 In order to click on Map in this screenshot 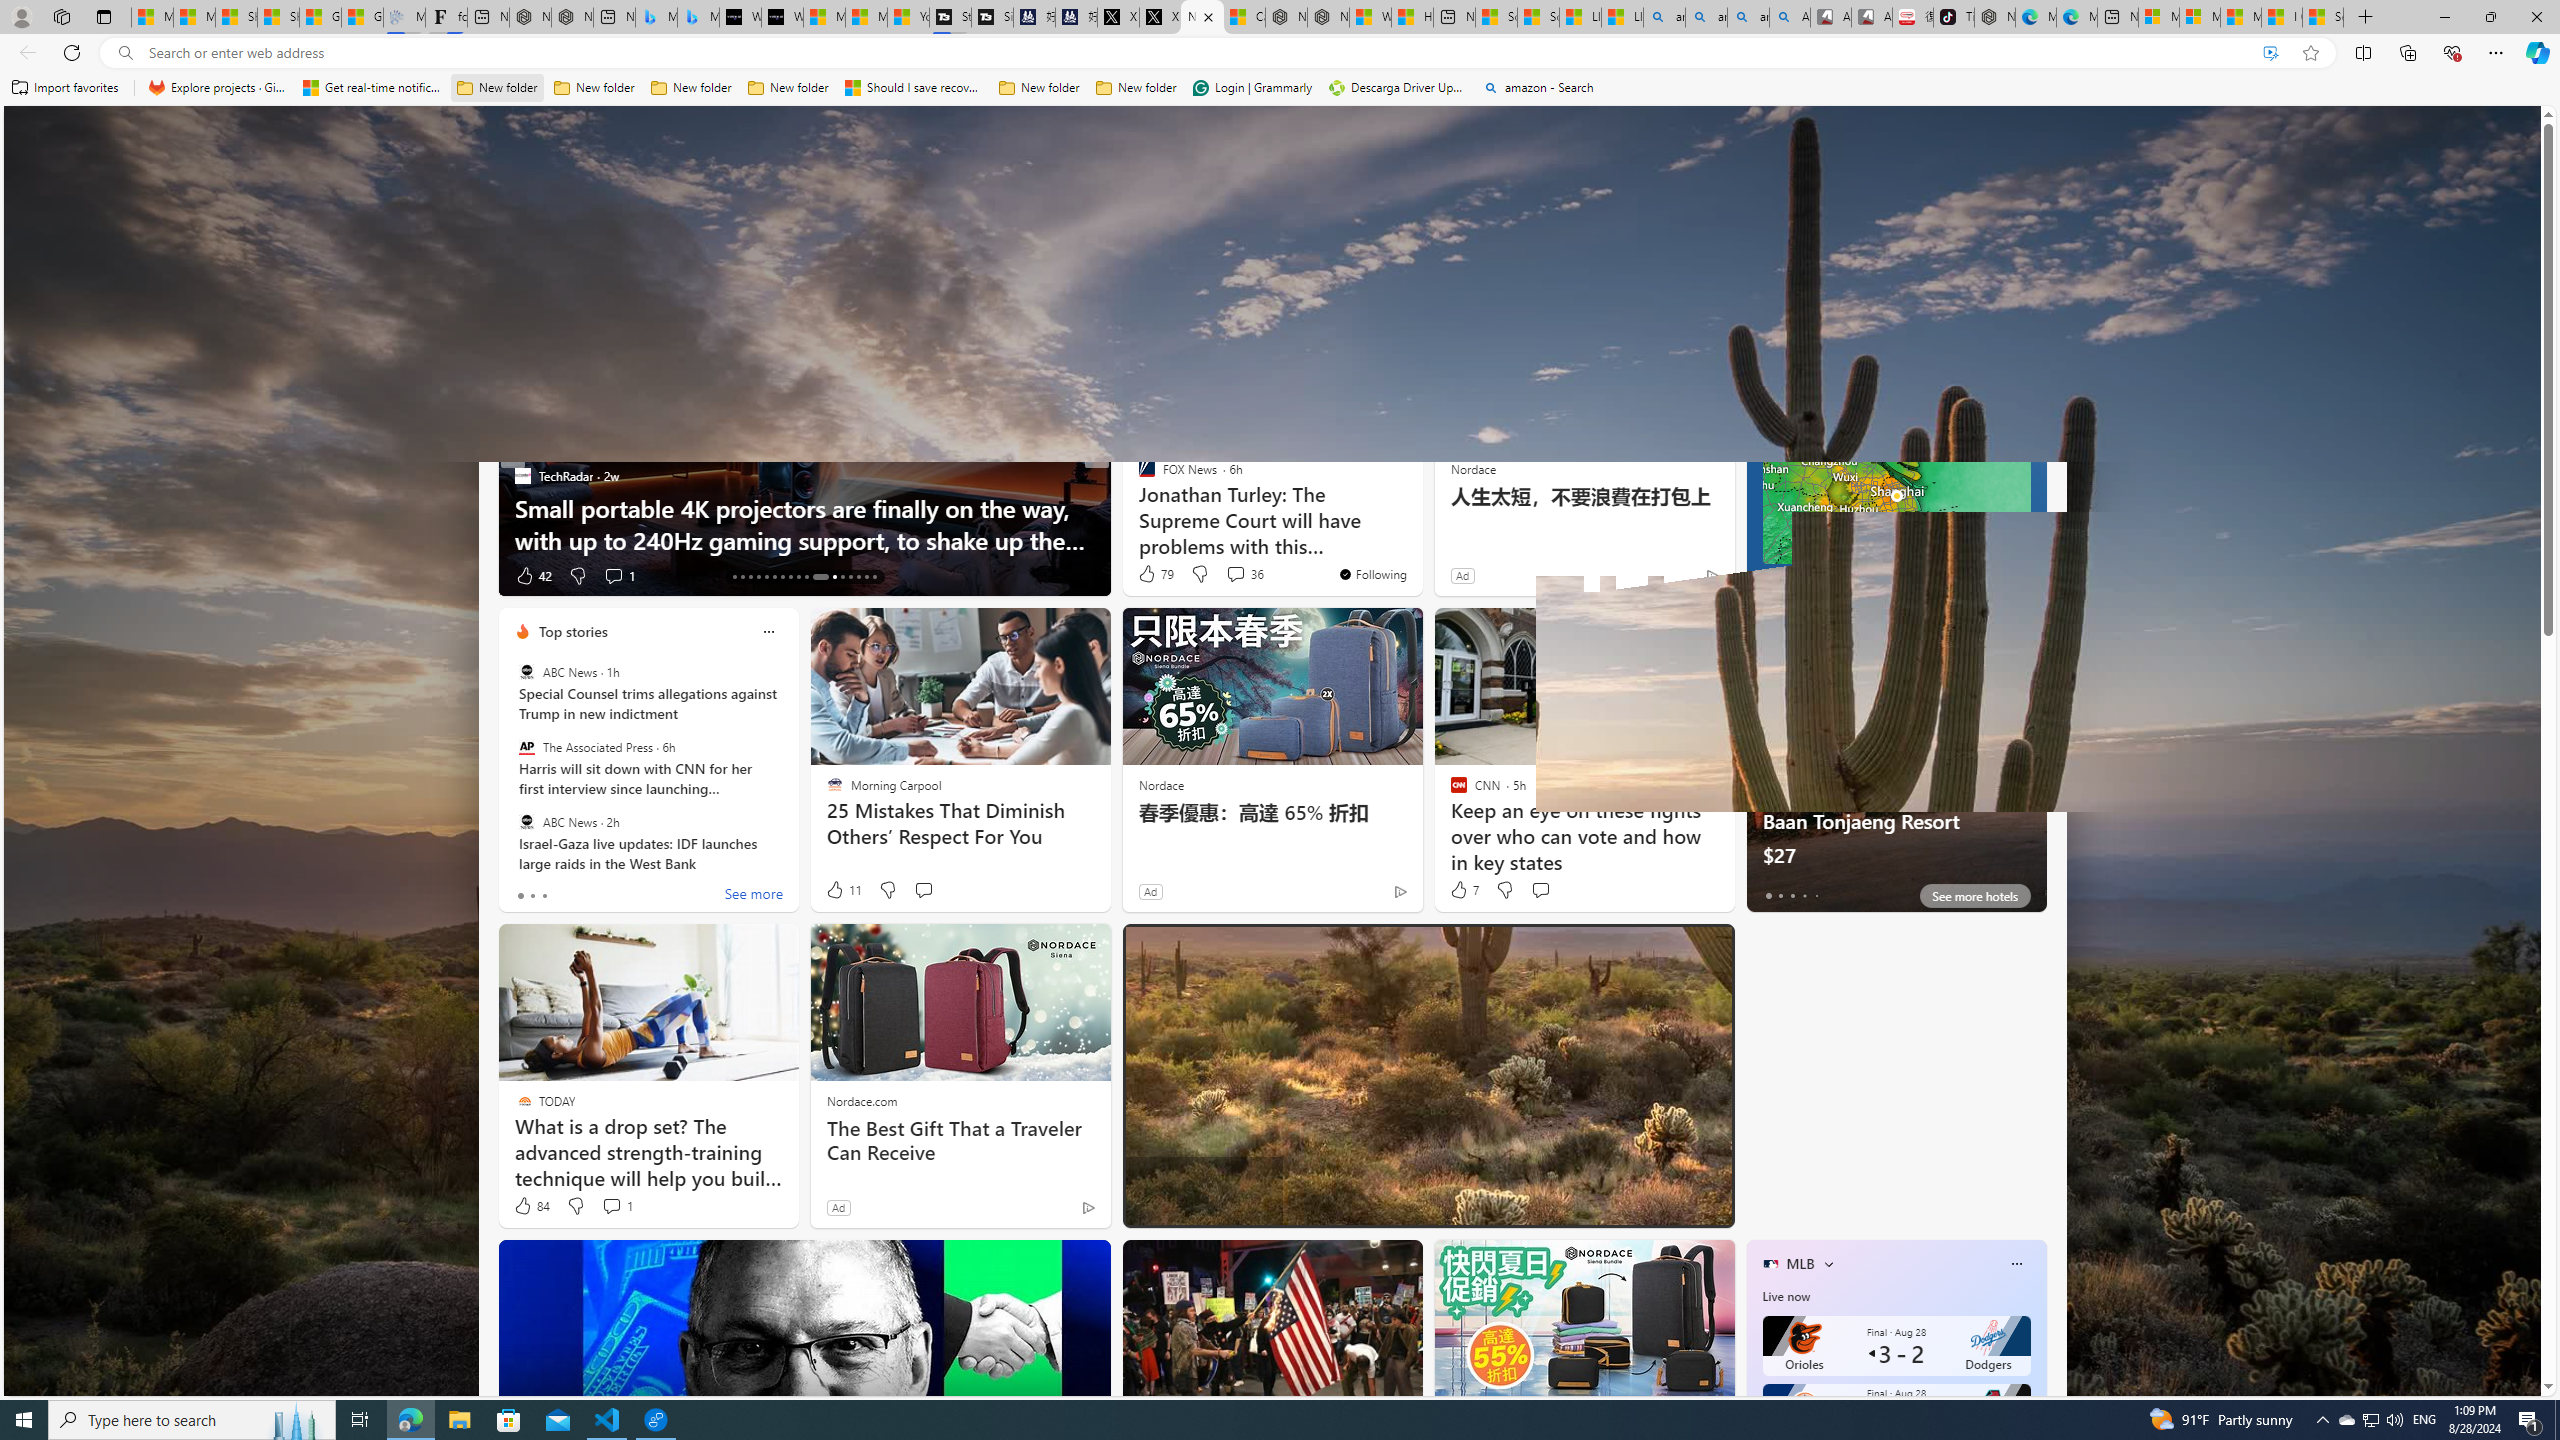, I will do `click(1910, 410)`.